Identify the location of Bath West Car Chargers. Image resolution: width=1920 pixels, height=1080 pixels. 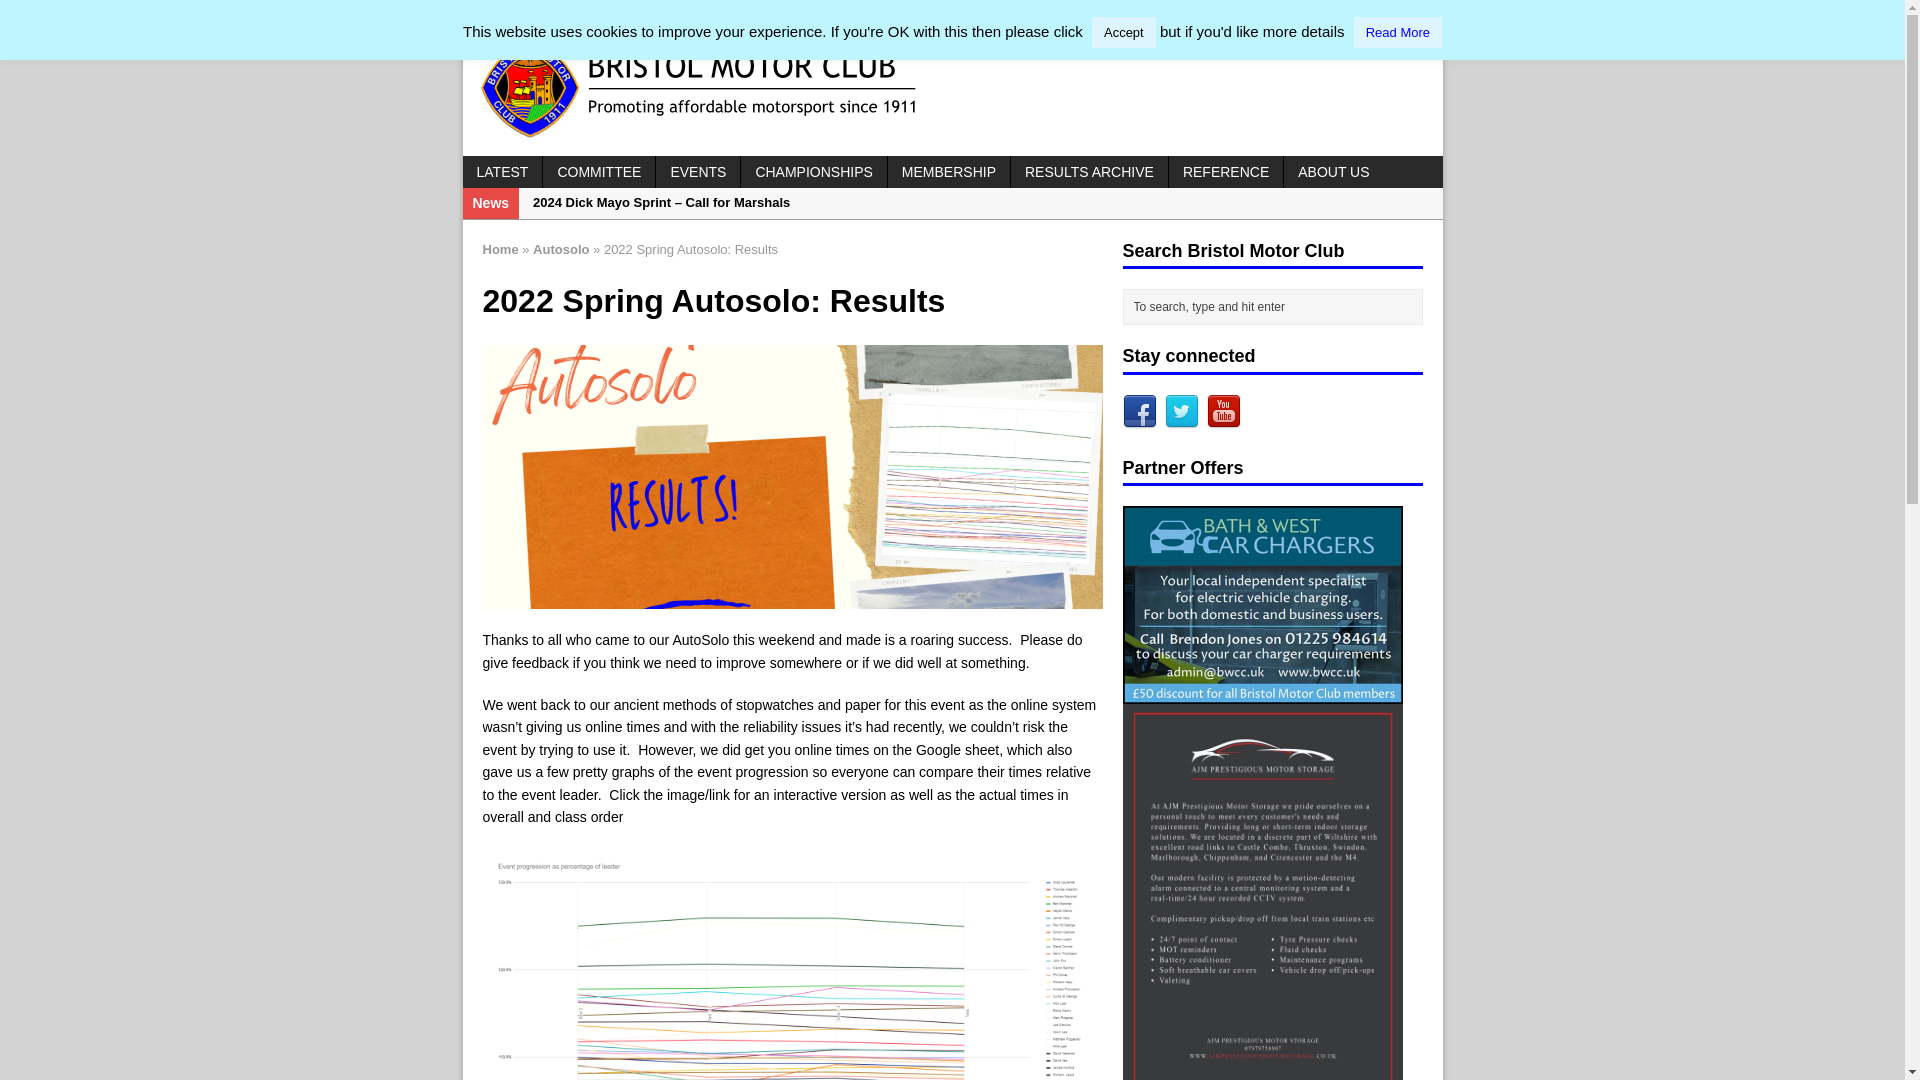
(1261, 691).